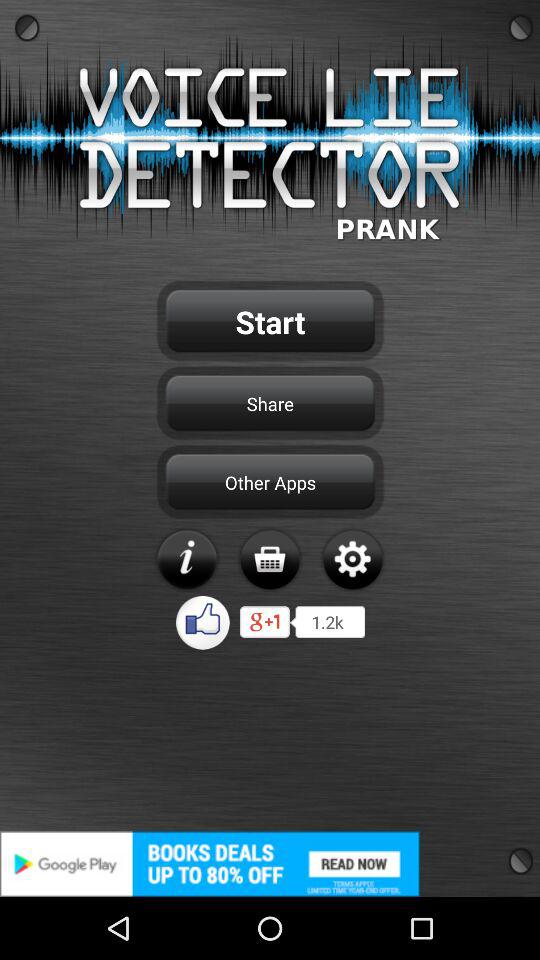  What do you see at coordinates (204, 622) in the screenshot?
I see `like with facebook` at bounding box center [204, 622].